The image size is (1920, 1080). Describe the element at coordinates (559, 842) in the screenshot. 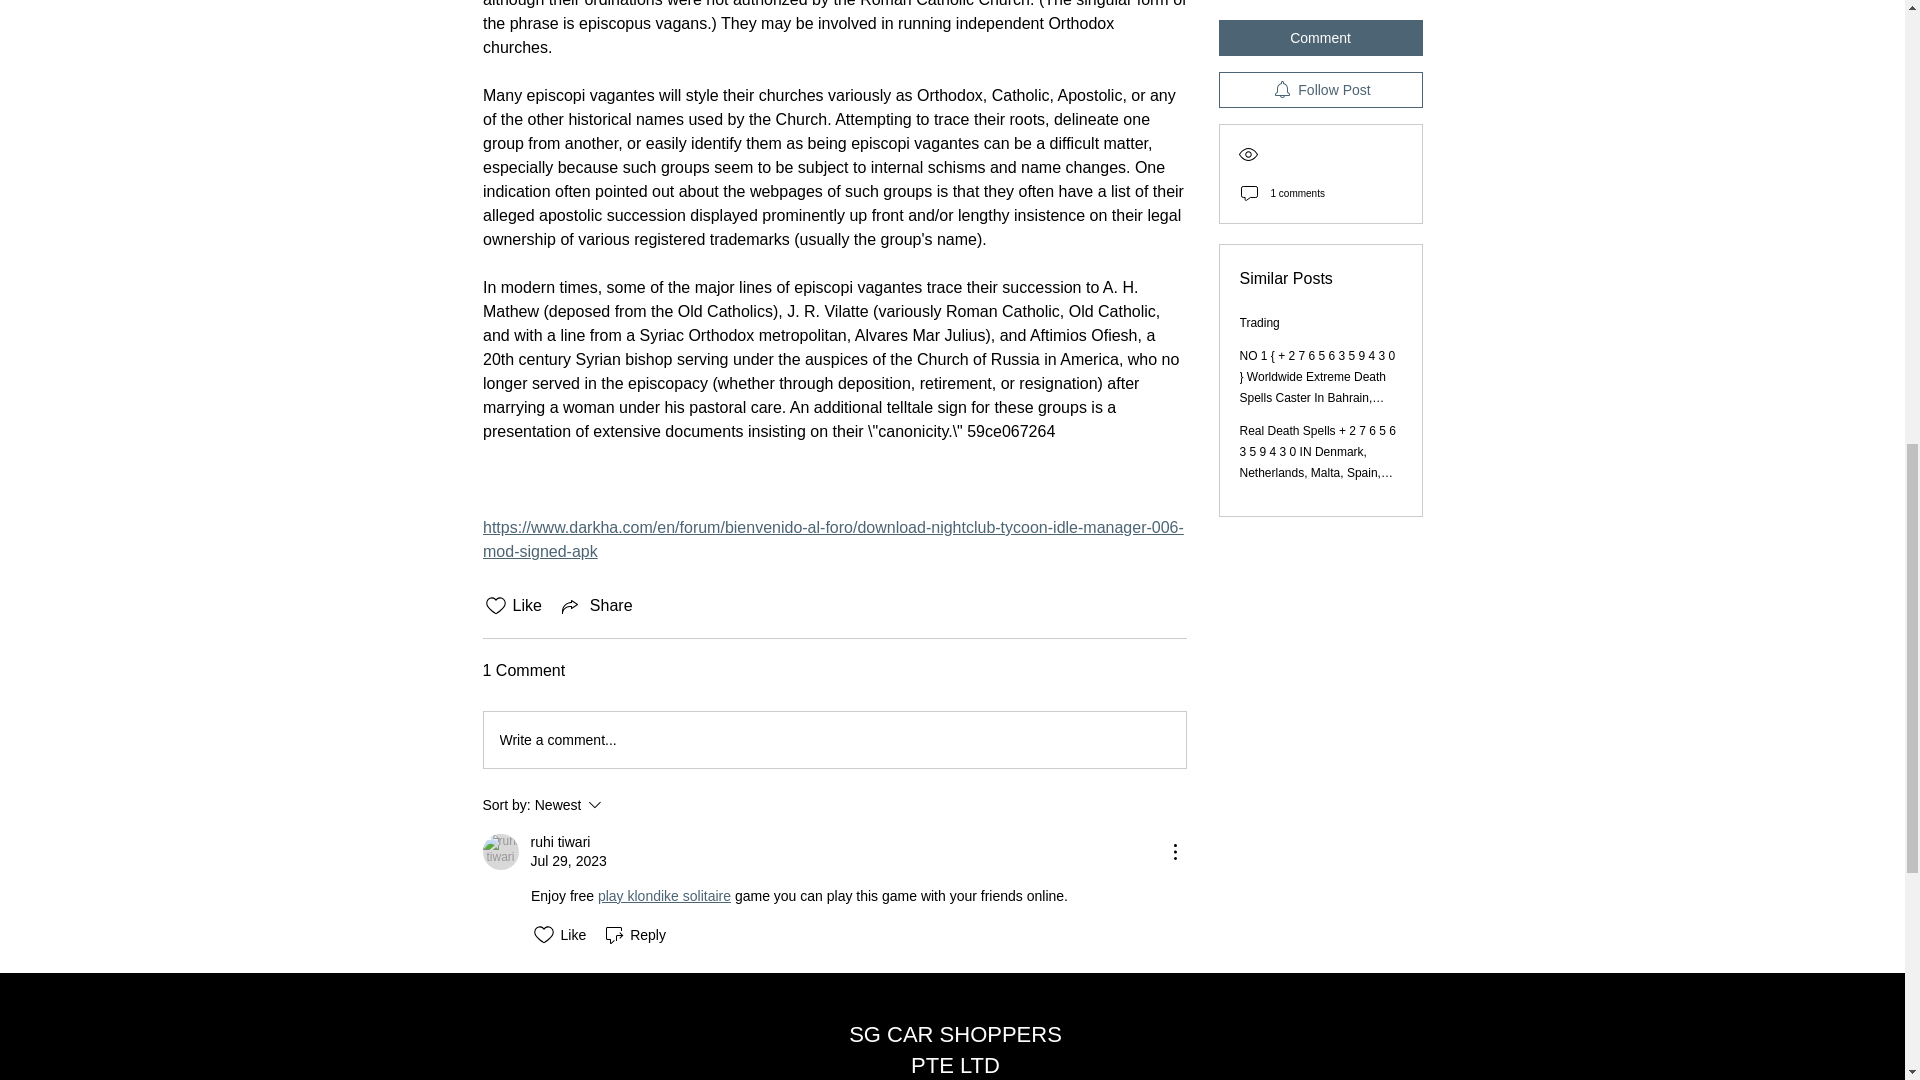

I see `ruhi tiwari` at that location.